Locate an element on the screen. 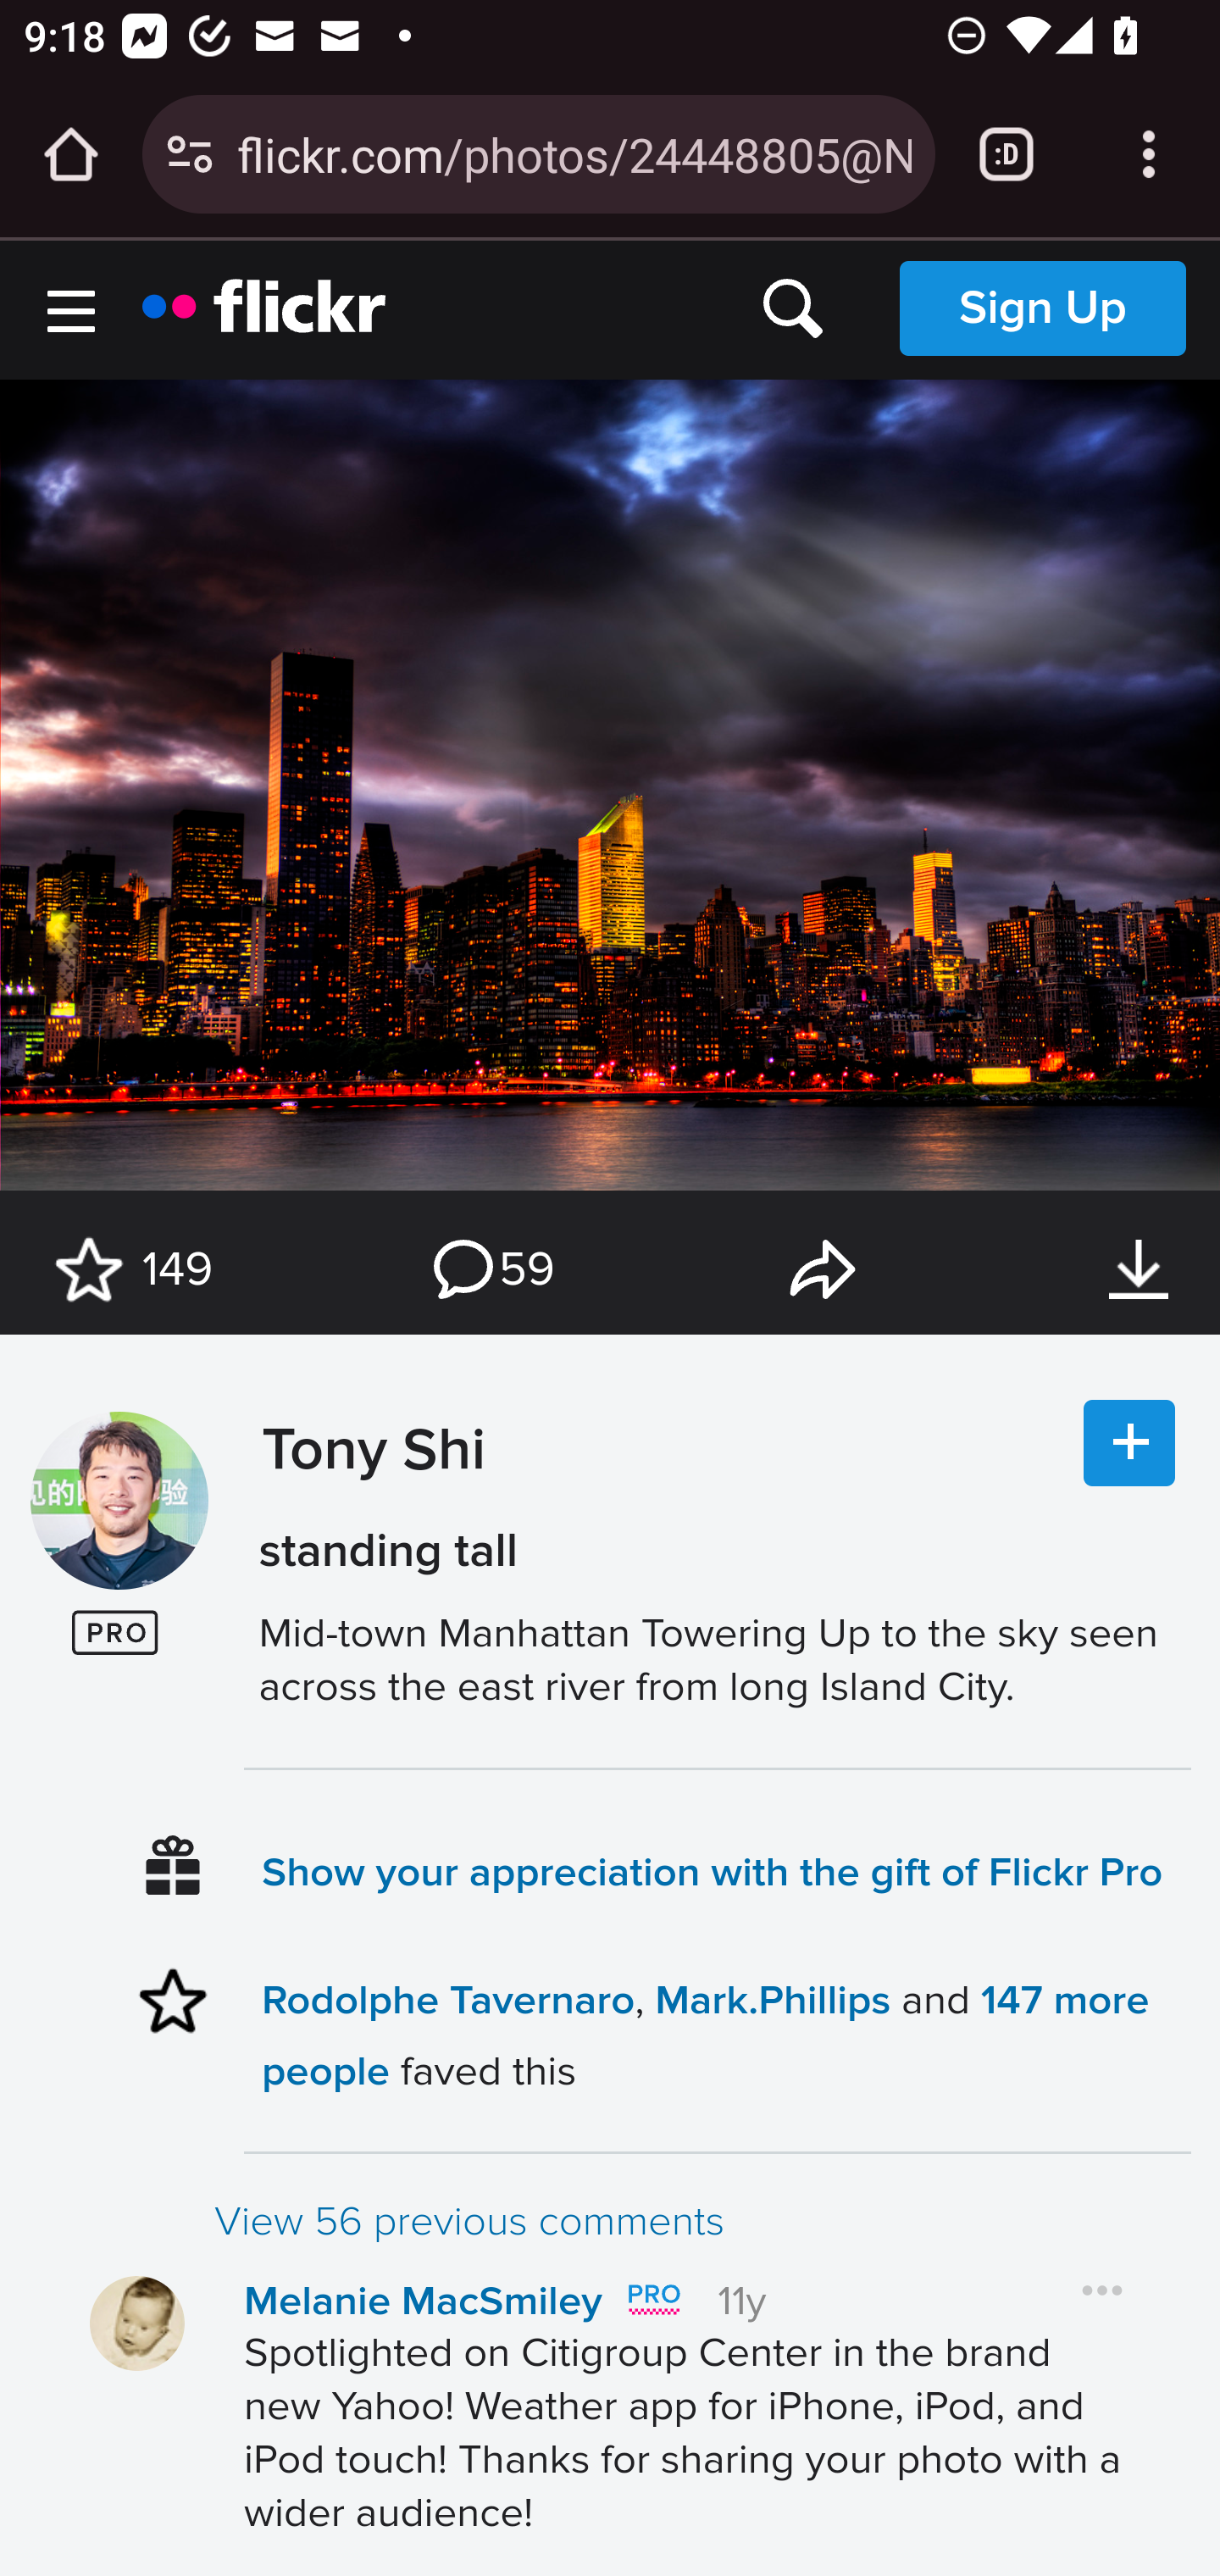 The image size is (1220, 2576). Sign Up Sign Up Sign Up is located at coordinates (1042, 308).